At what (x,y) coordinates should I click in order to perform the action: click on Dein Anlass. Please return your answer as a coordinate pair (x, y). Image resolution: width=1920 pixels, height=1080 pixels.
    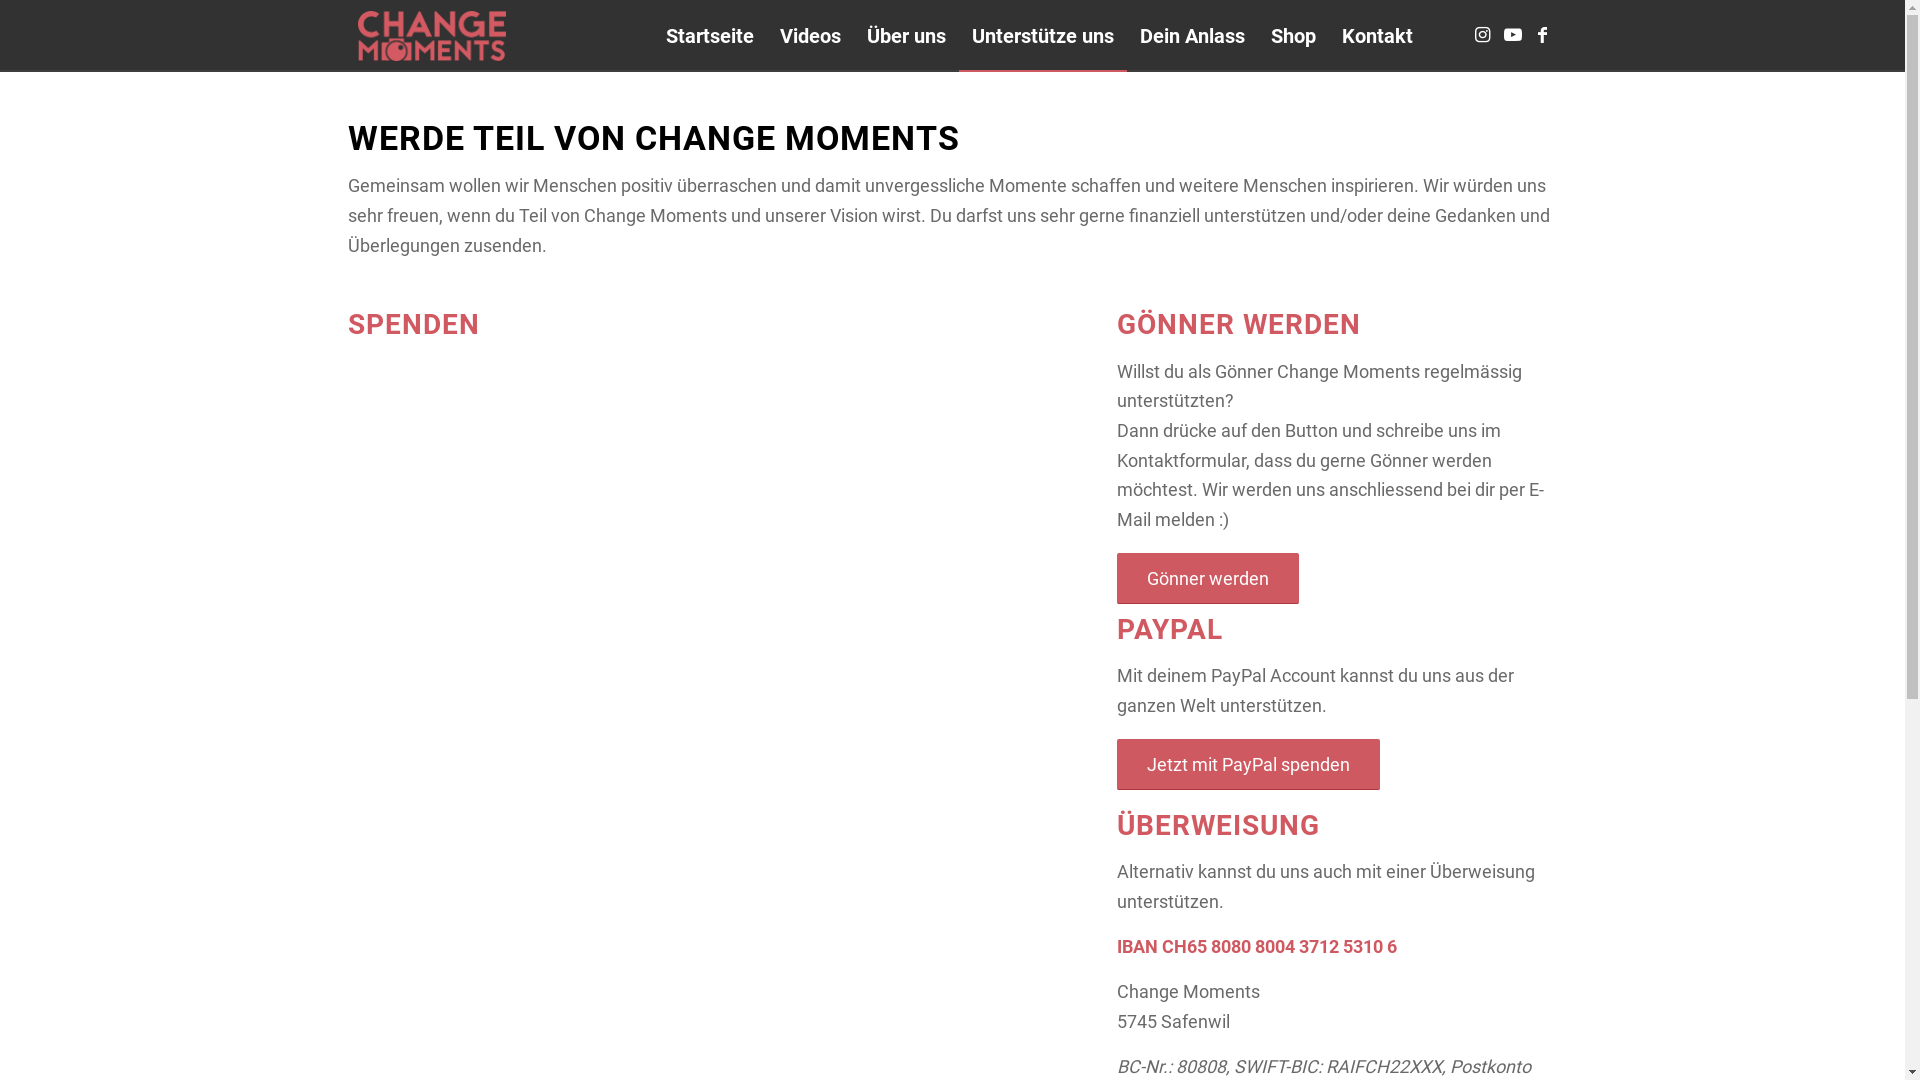
    Looking at the image, I should click on (1192, 36).